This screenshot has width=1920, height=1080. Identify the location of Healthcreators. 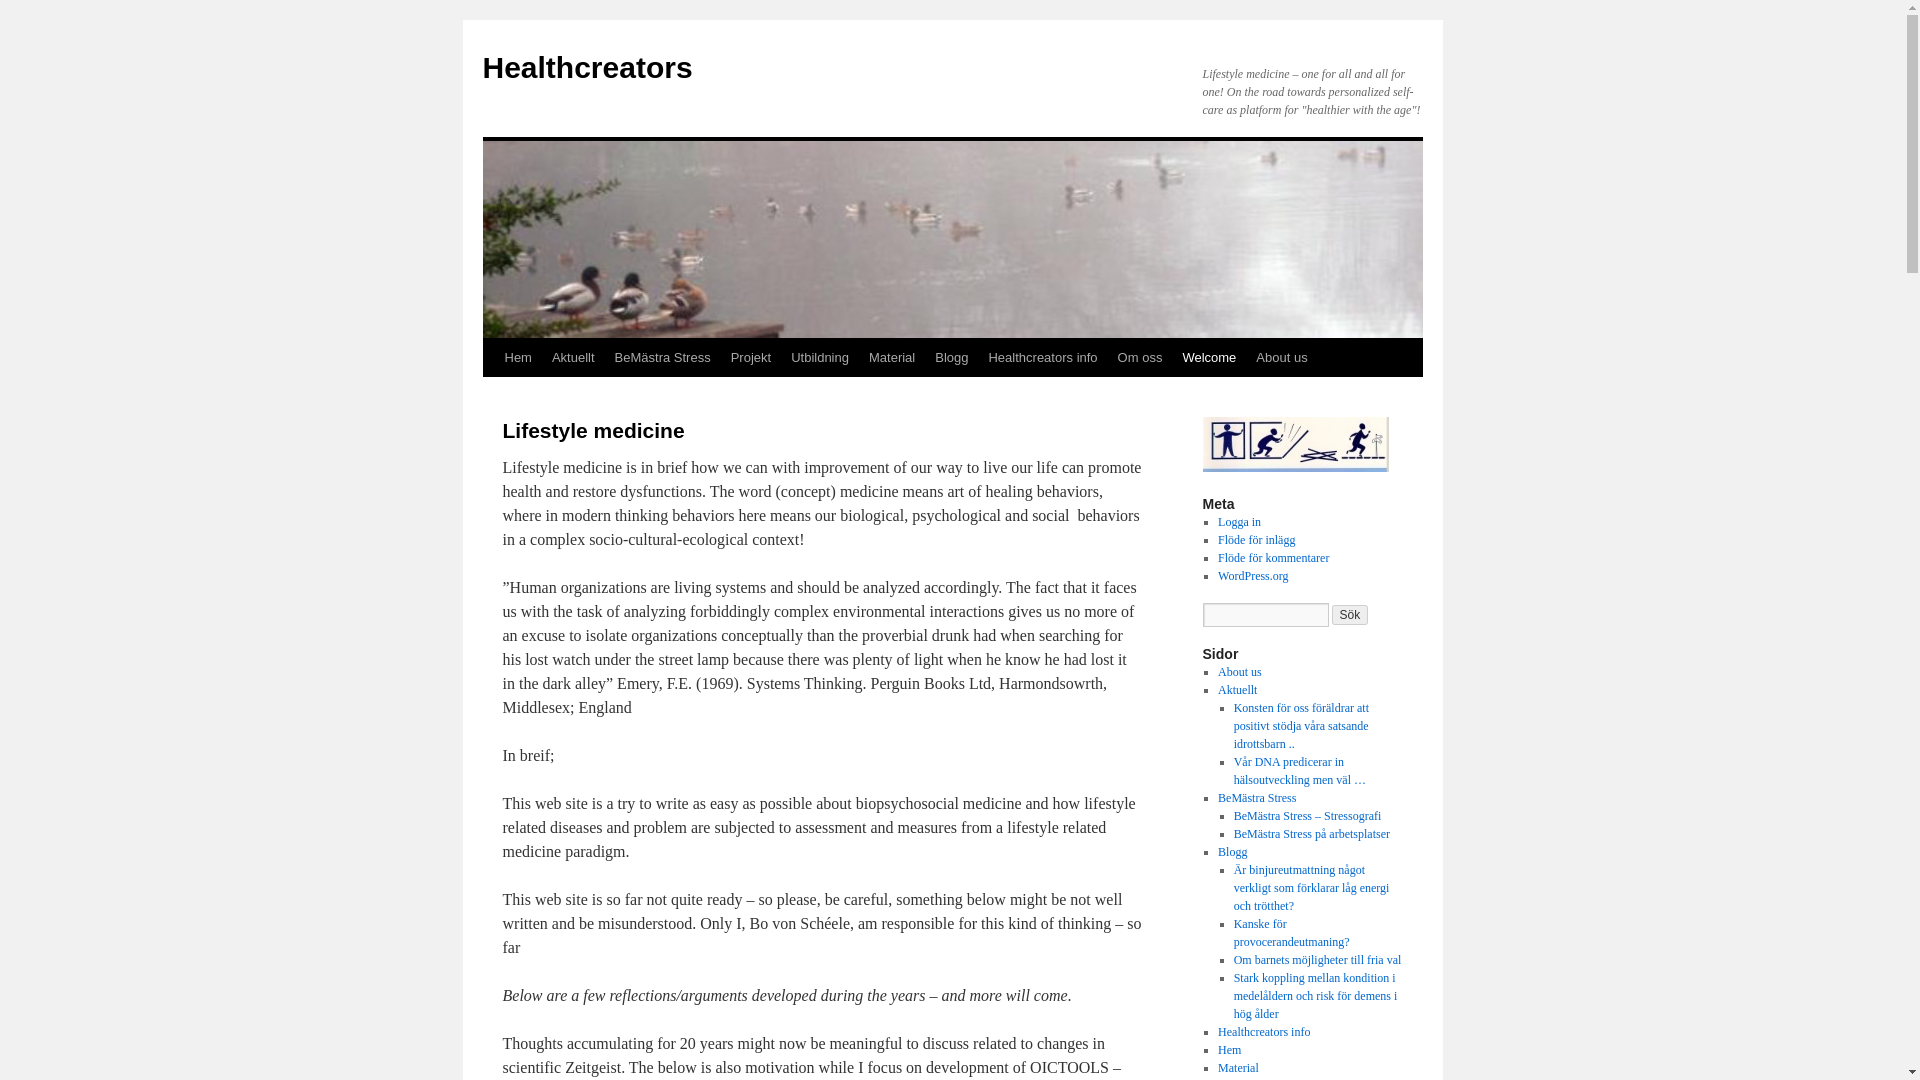
(586, 67).